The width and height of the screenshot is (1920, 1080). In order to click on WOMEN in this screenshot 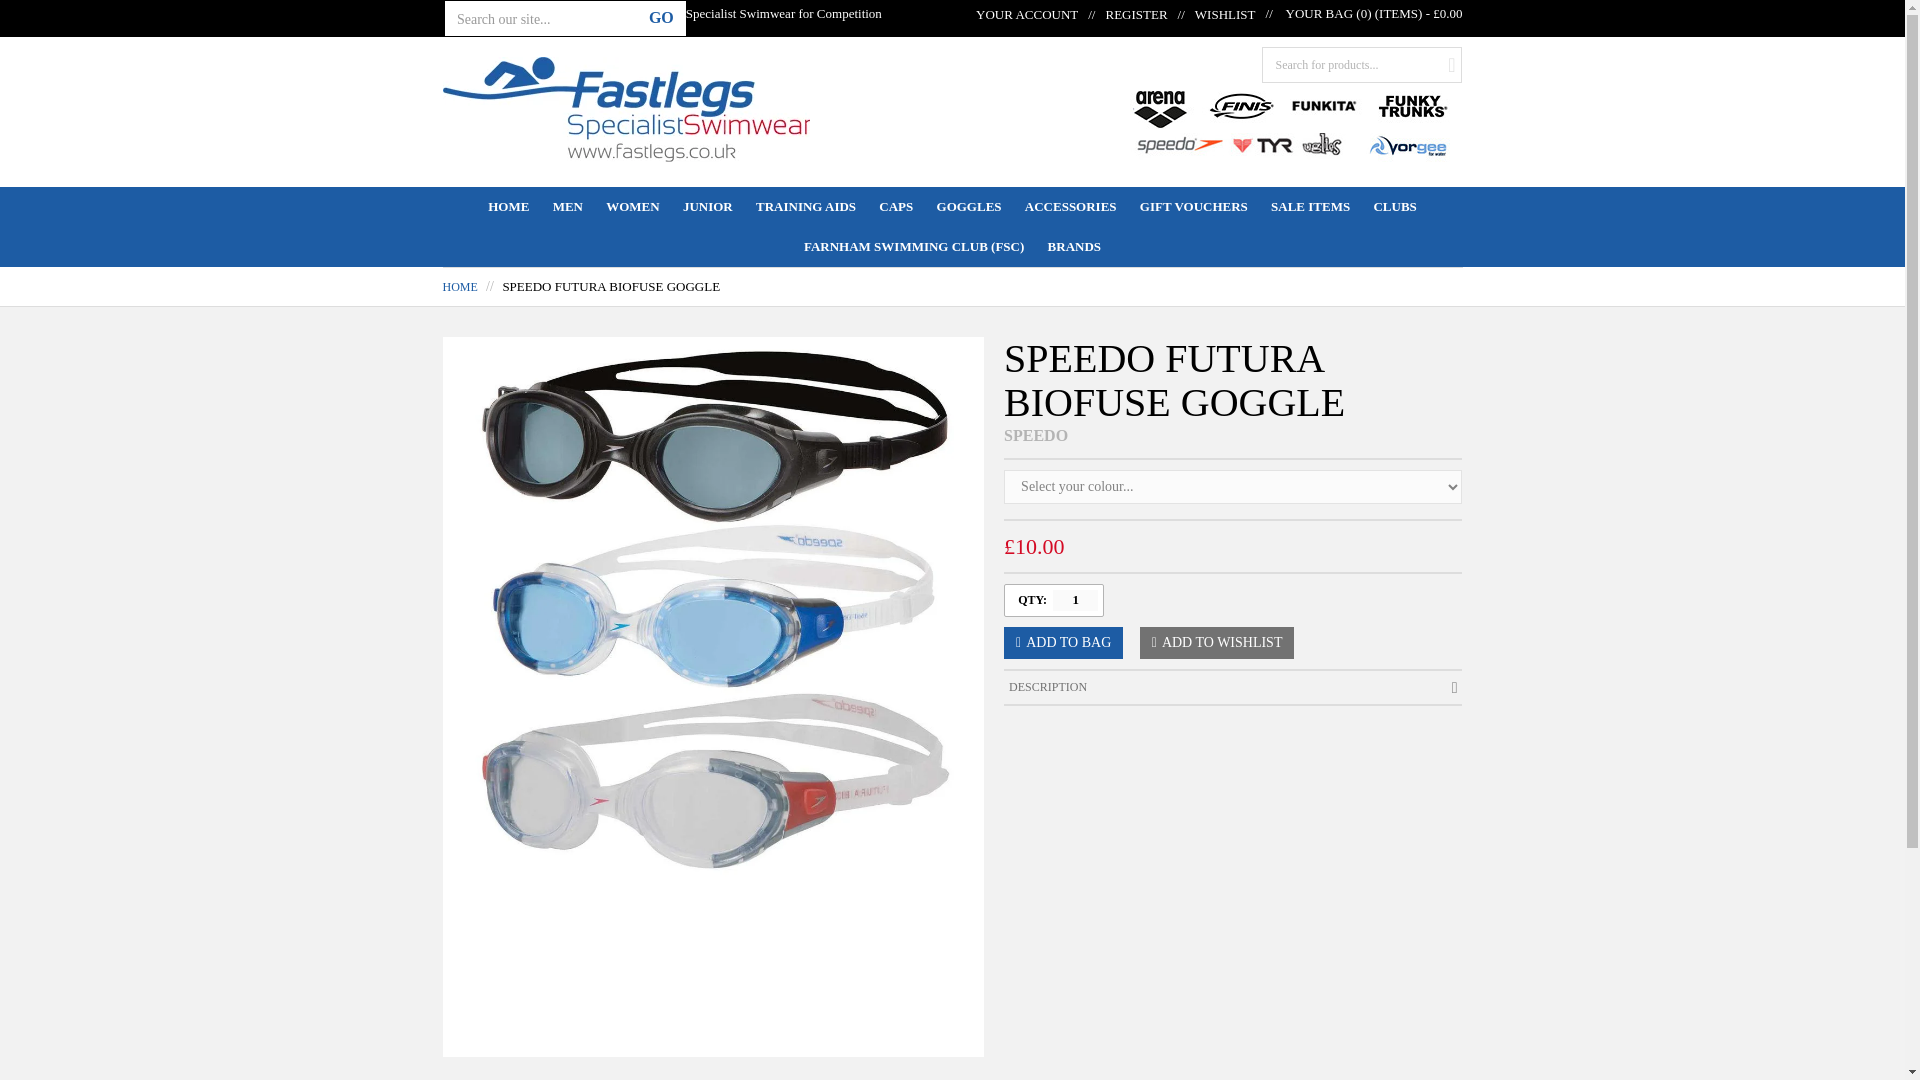, I will do `click(632, 206)`.